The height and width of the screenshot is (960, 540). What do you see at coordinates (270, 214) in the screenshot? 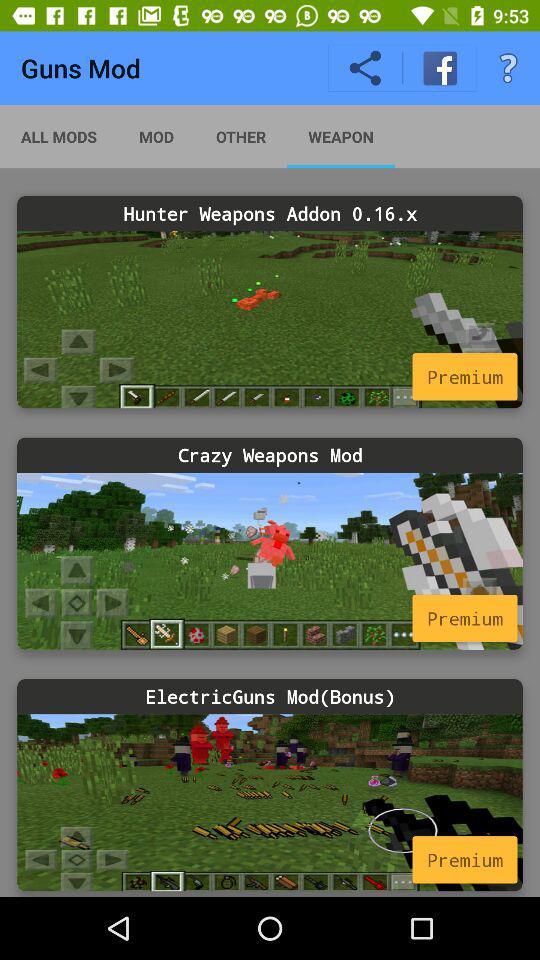
I see `turn off hunter weapons addon icon` at bounding box center [270, 214].